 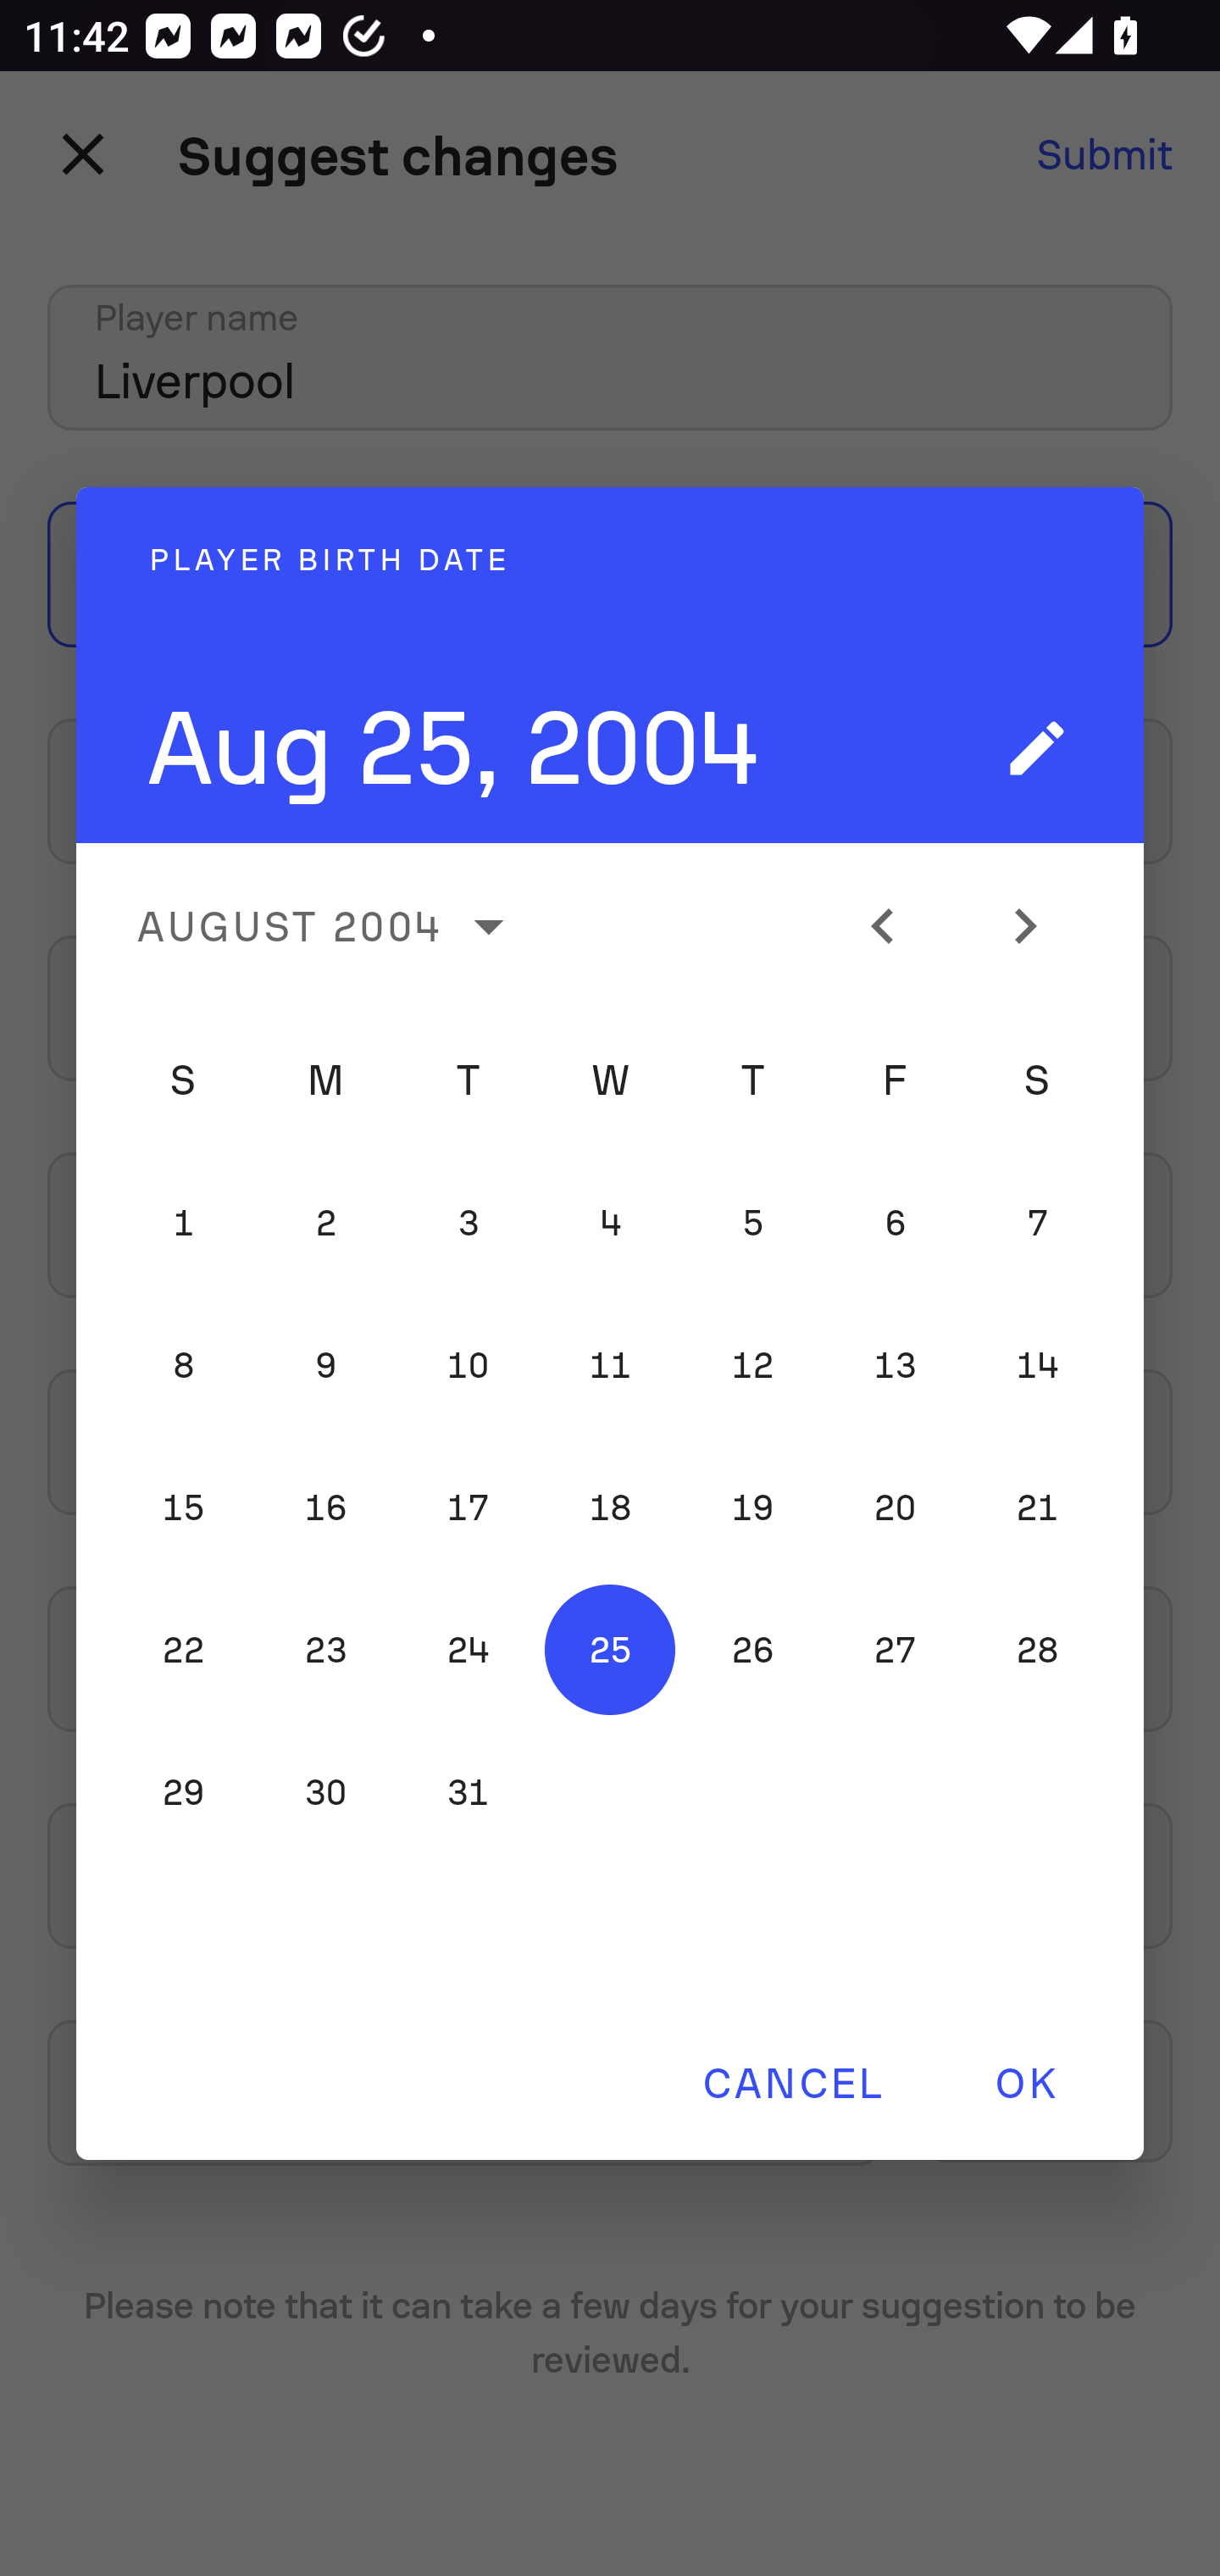 What do you see at coordinates (1037, 747) in the screenshot?
I see `Switch to text input mode` at bounding box center [1037, 747].